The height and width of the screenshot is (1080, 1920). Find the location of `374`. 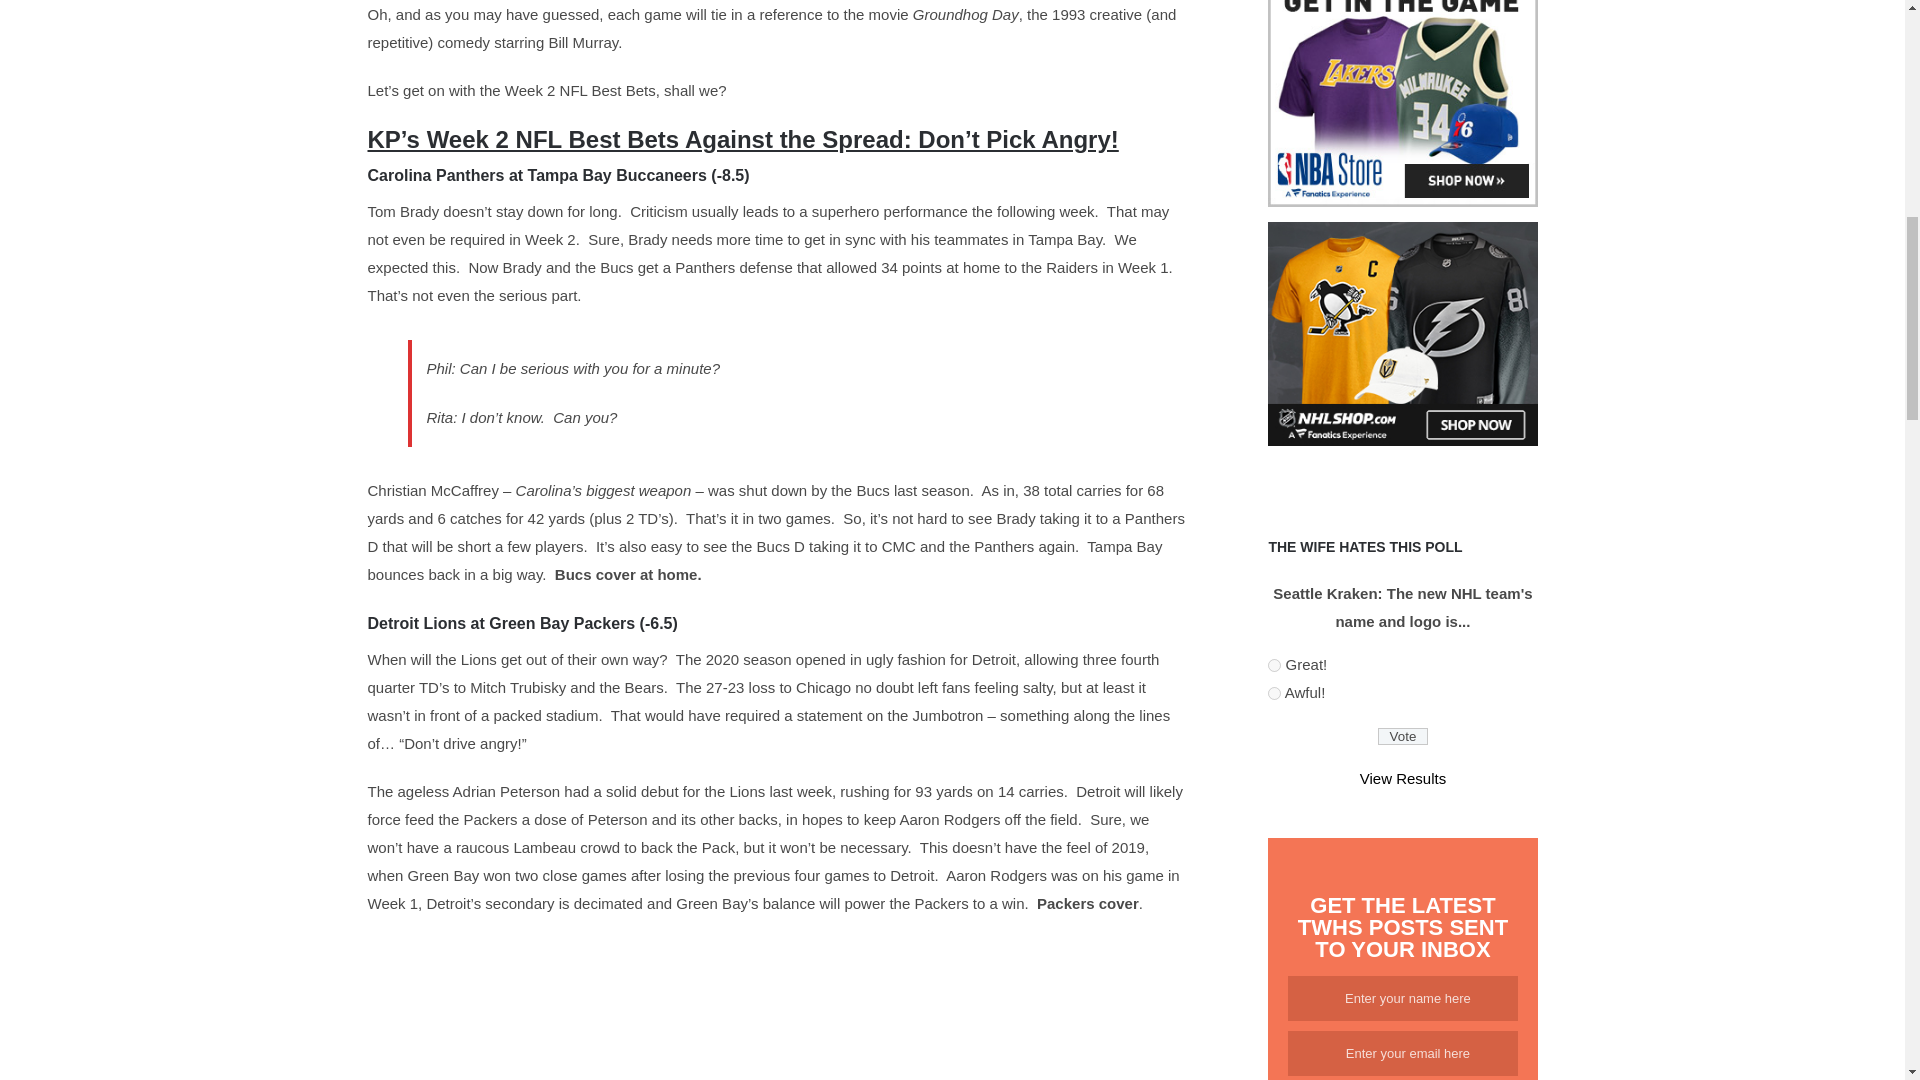

374 is located at coordinates (1274, 664).